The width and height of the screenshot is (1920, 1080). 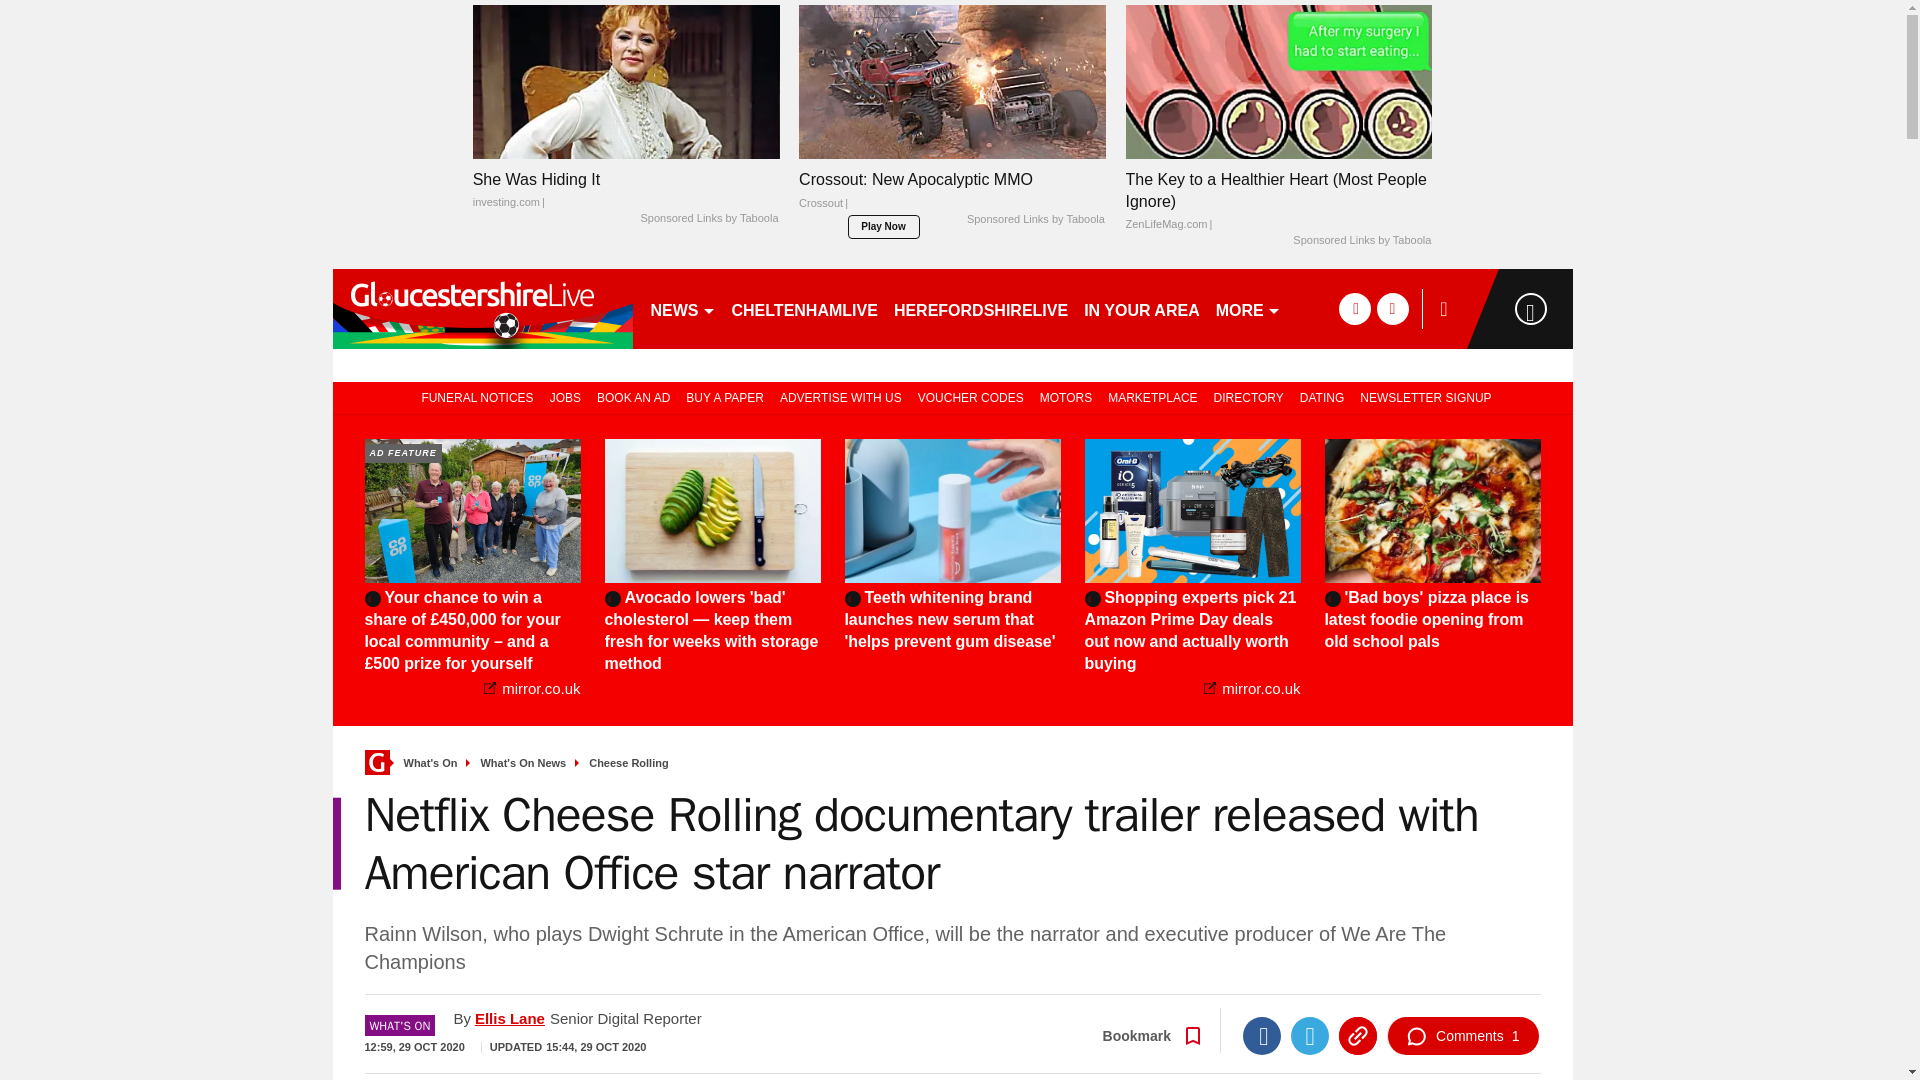 What do you see at coordinates (1361, 241) in the screenshot?
I see `Sponsored Links by Taboola` at bounding box center [1361, 241].